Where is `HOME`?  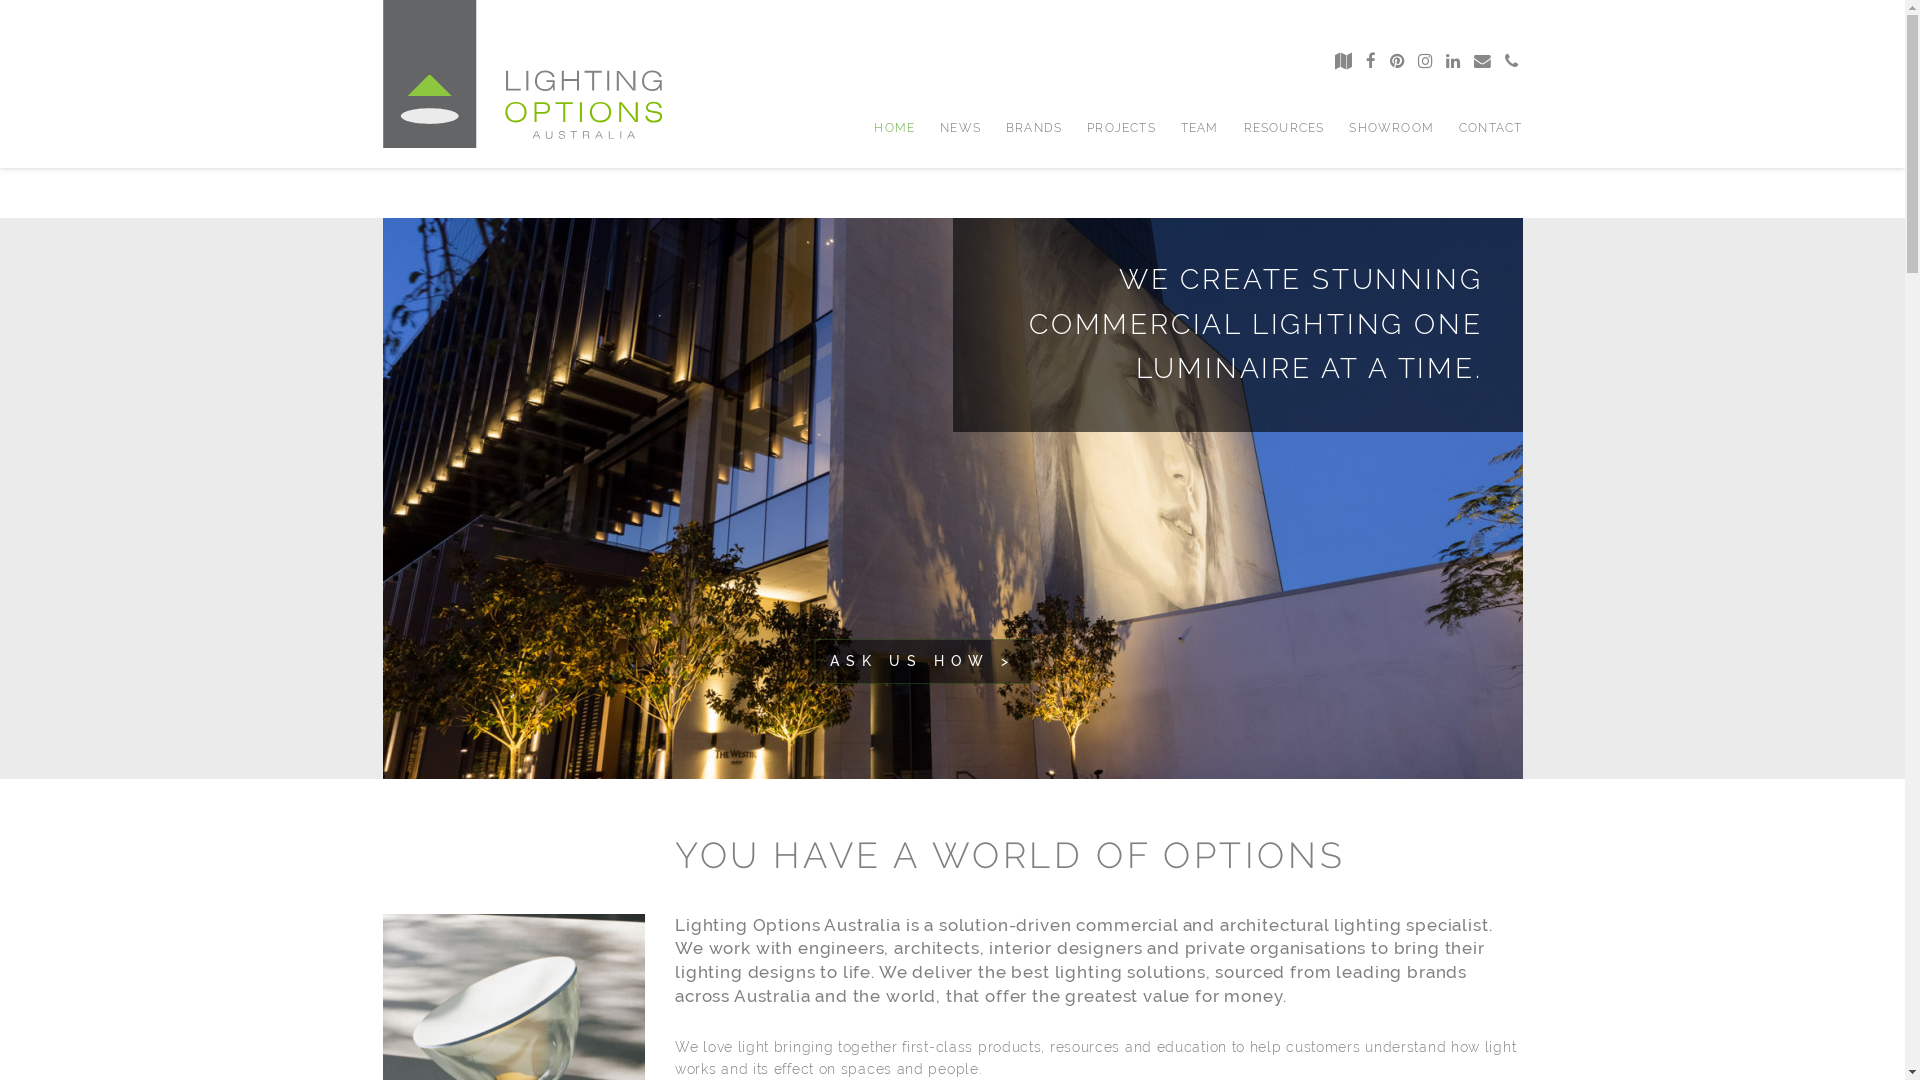
HOME is located at coordinates (894, 128).